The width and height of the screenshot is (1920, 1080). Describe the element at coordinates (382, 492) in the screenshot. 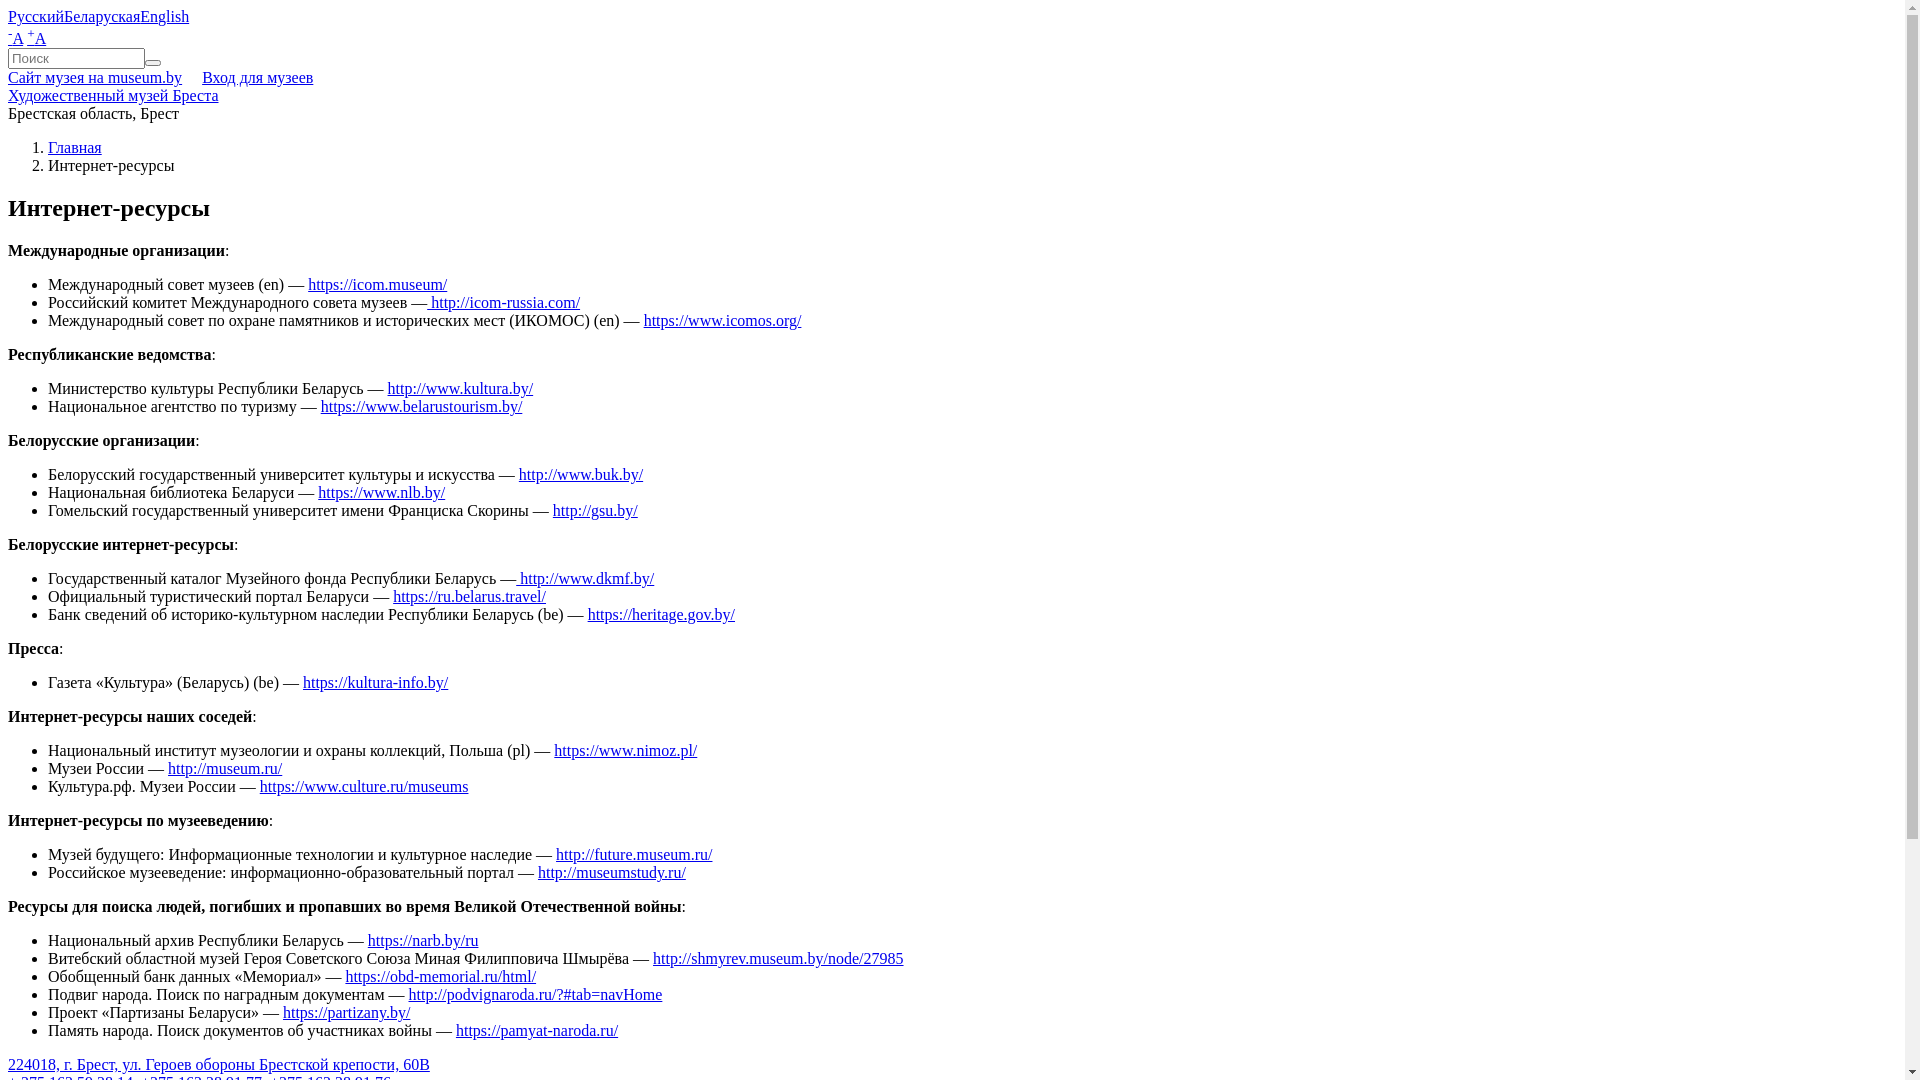

I see `https://www.nlb.by/` at that location.